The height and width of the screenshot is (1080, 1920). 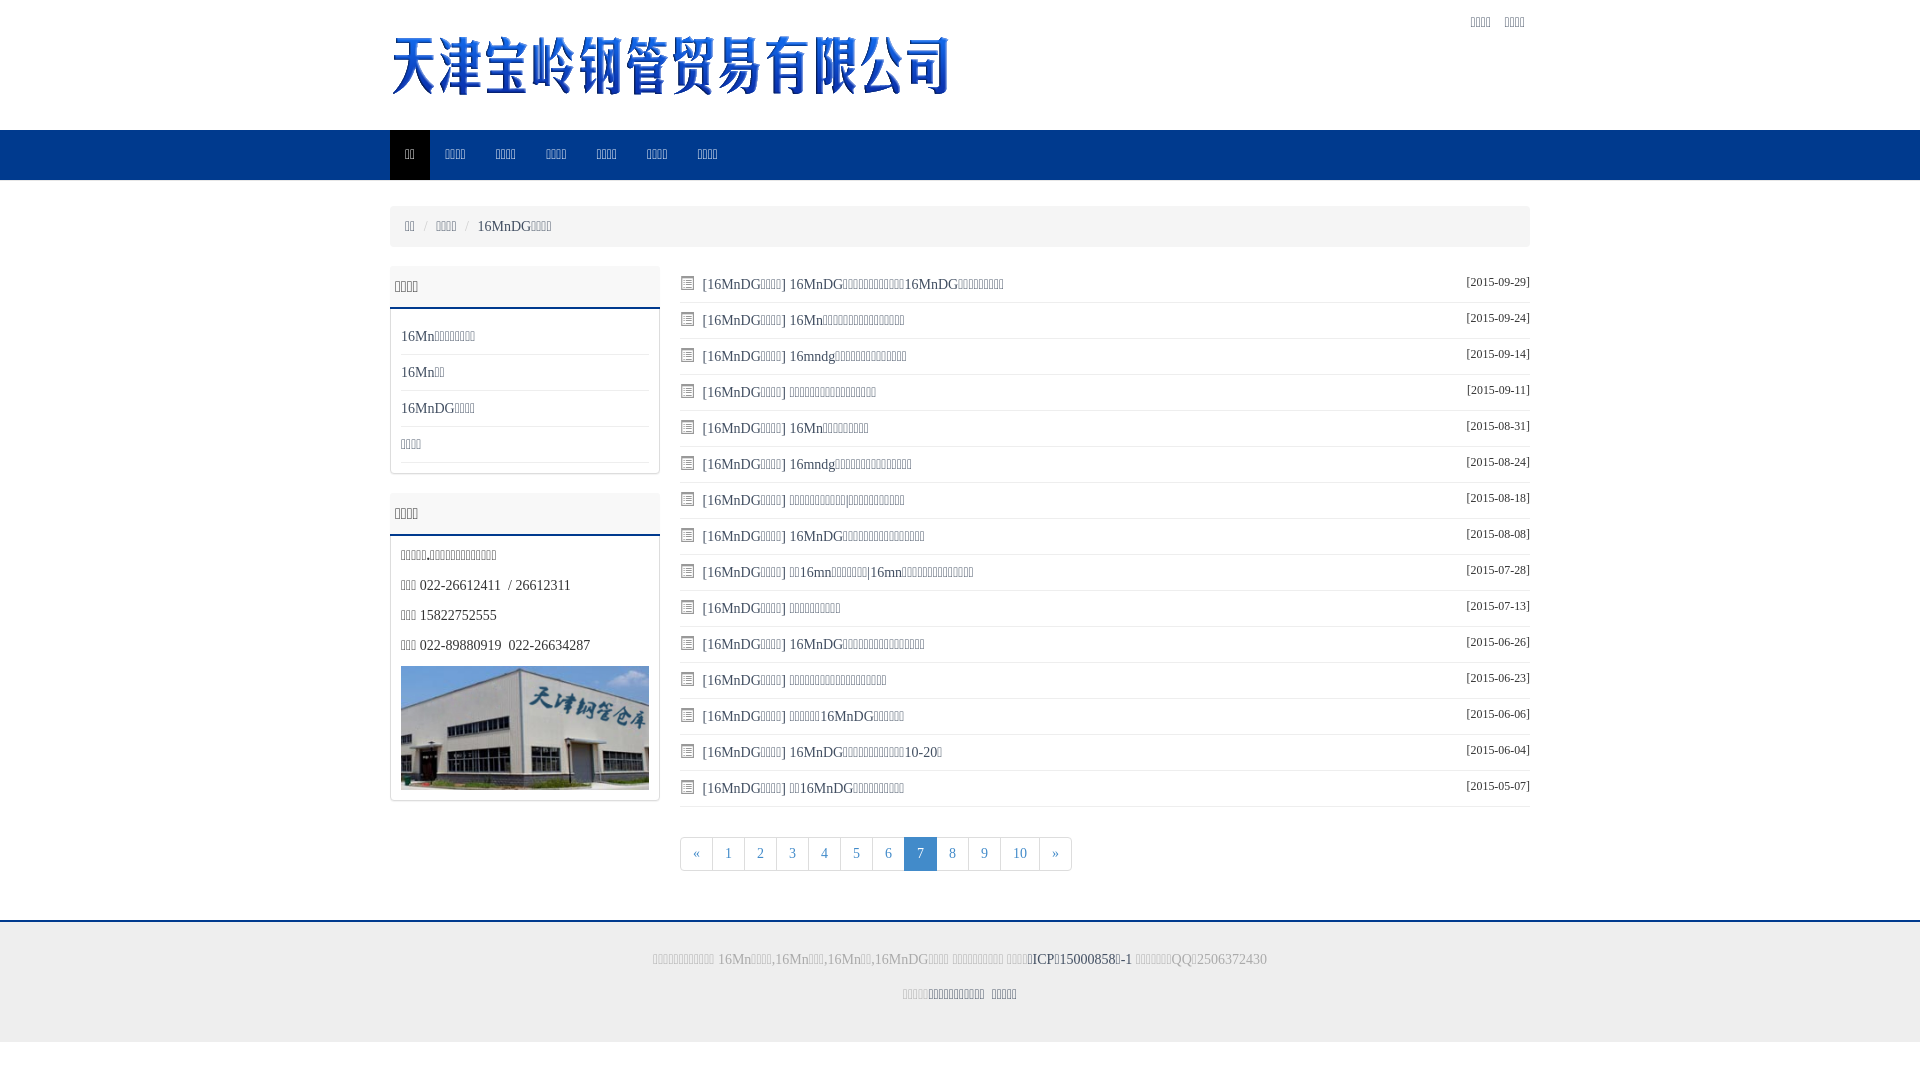 What do you see at coordinates (856, 854) in the screenshot?
I see `5` at bounding box center [856, 854].